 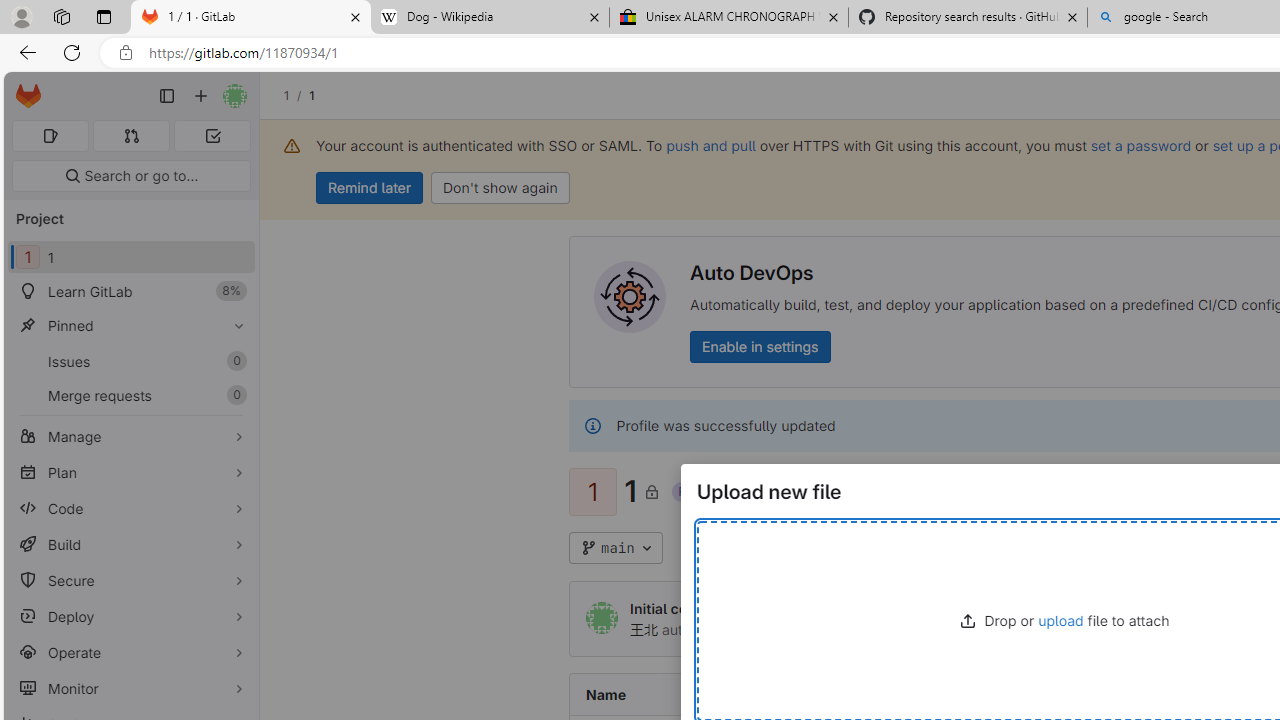 I want to click on Dog - Wikipedia, so click(x=490, y=18).